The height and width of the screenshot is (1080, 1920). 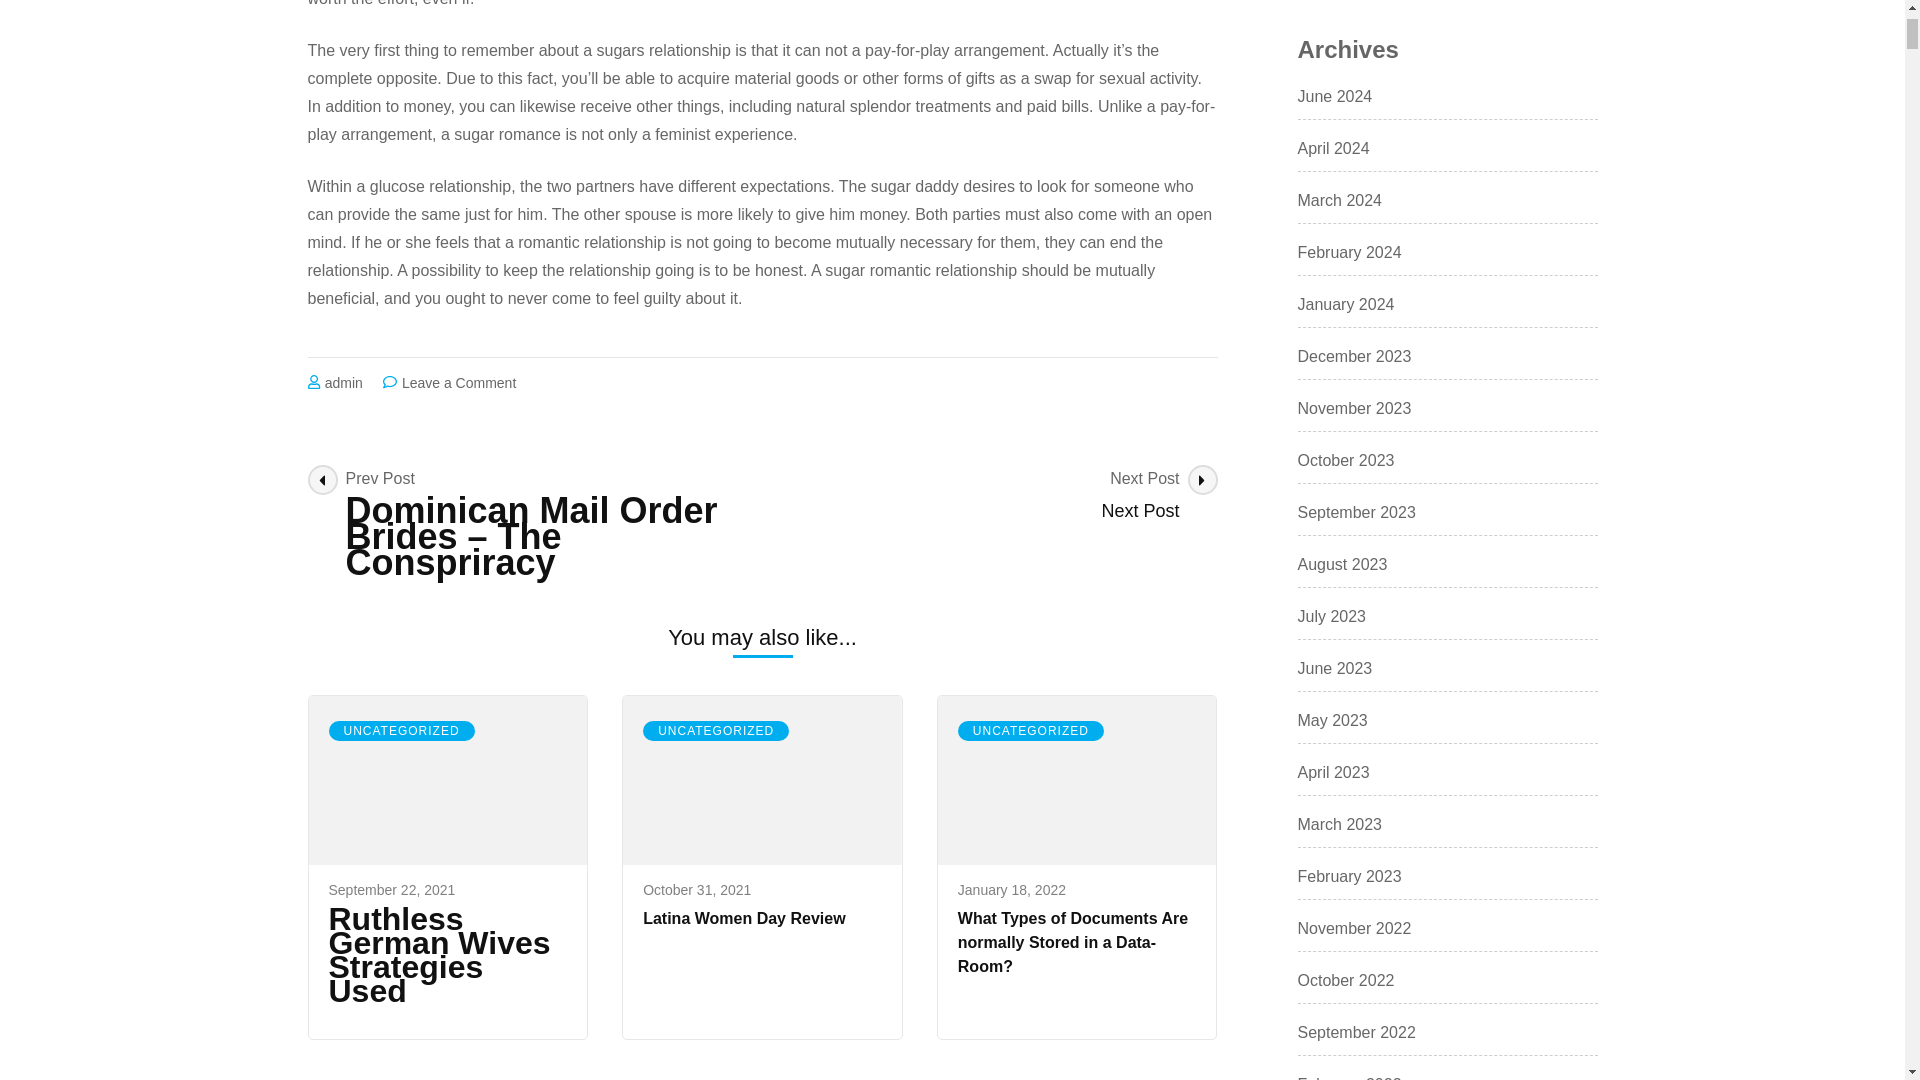 What do you see at coordinates (1012, 890) in the screenshot?
I see `What Types of Documents Are normally Stored in a Data-Room?` at bounding box center [1012, 890].